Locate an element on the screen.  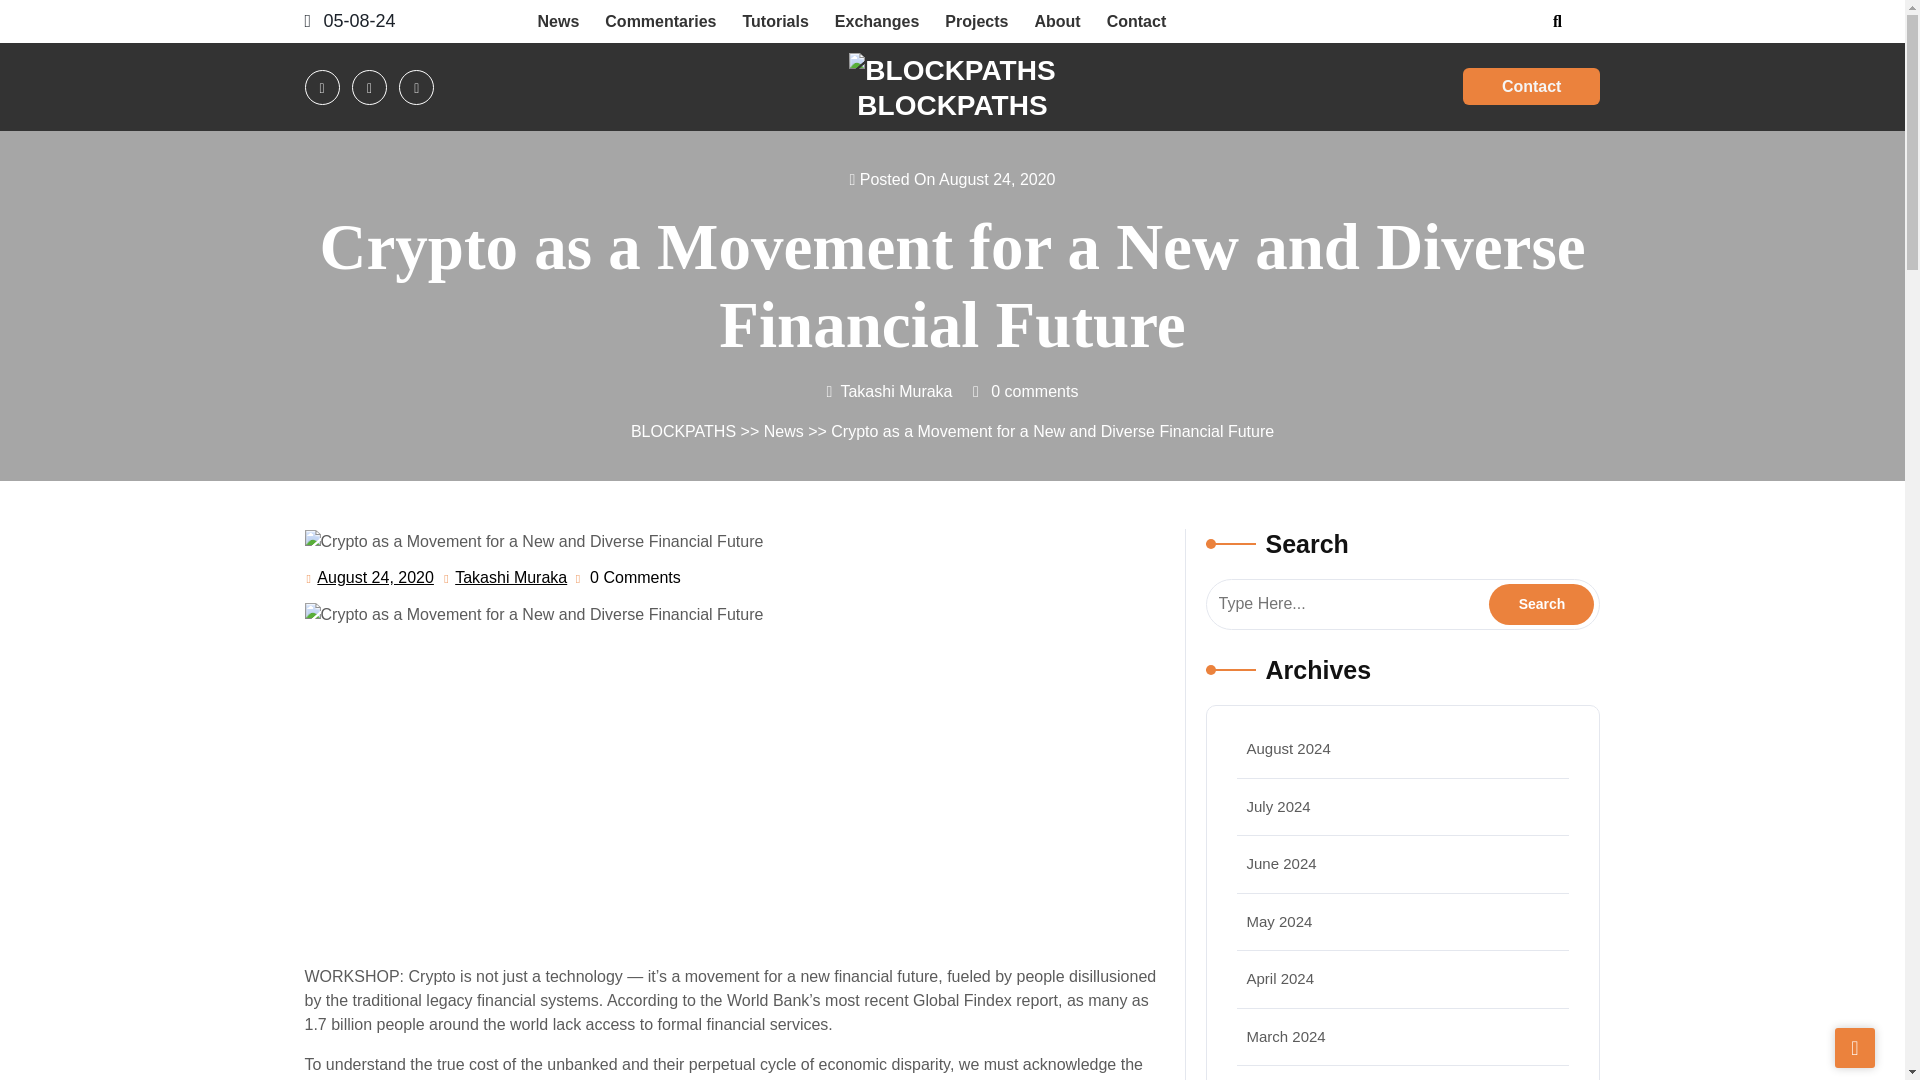
Search is located at coordinates (1541, 604).